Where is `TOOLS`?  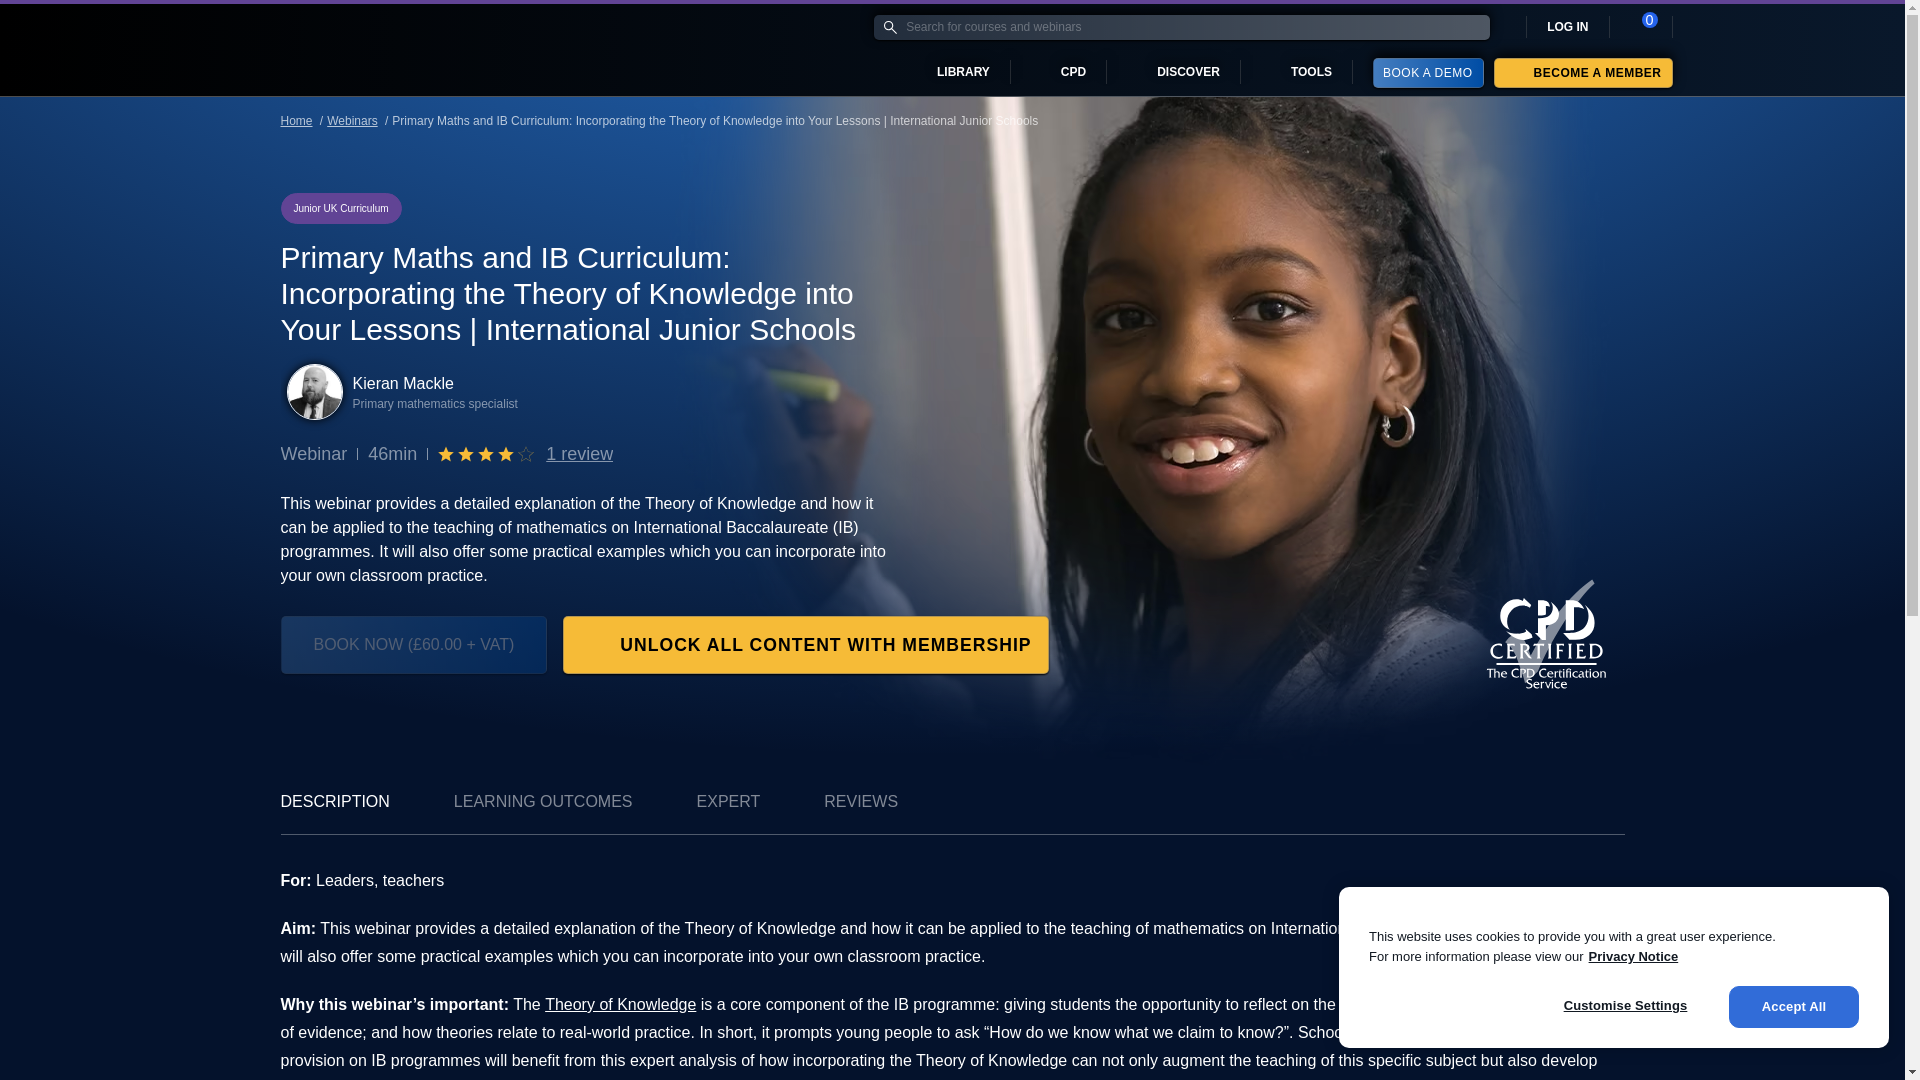 TOOLS is located at coordinates (1296, 72).